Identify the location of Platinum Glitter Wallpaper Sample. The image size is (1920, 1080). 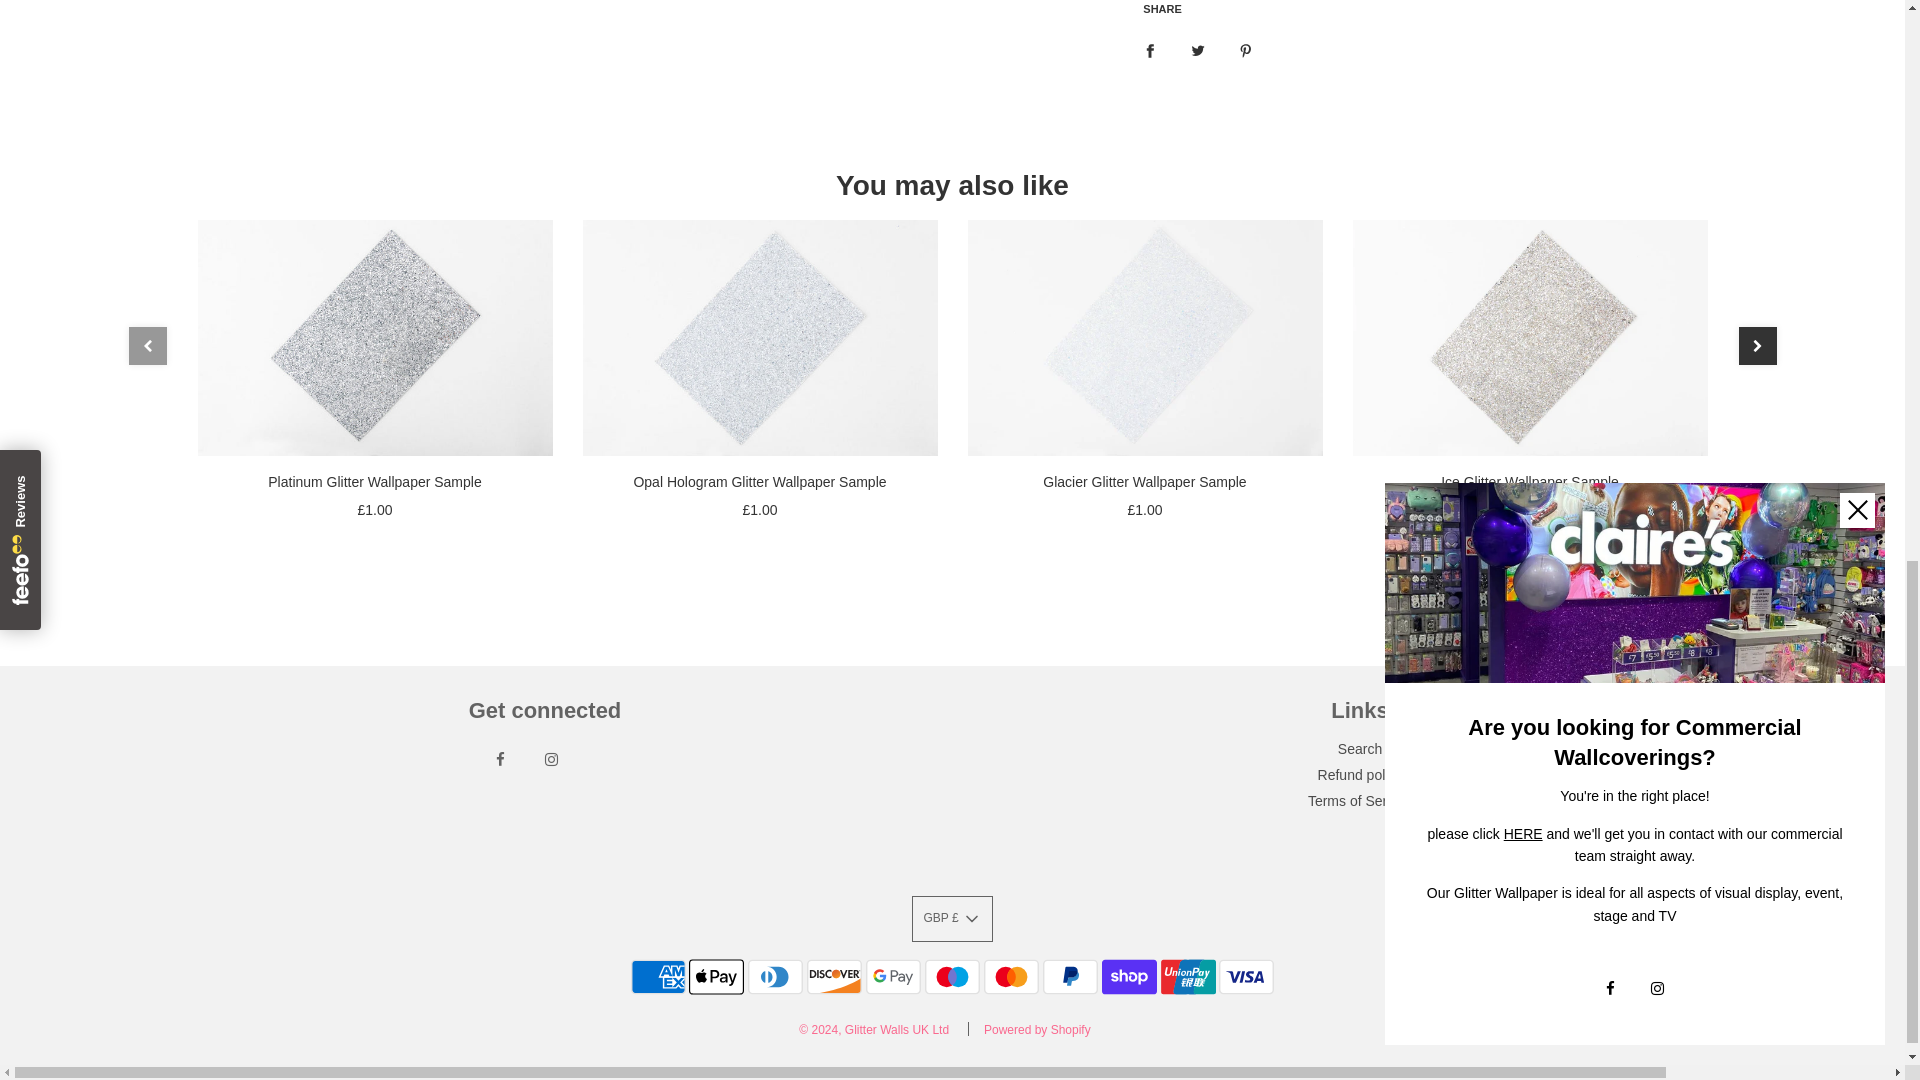
(374, 338).